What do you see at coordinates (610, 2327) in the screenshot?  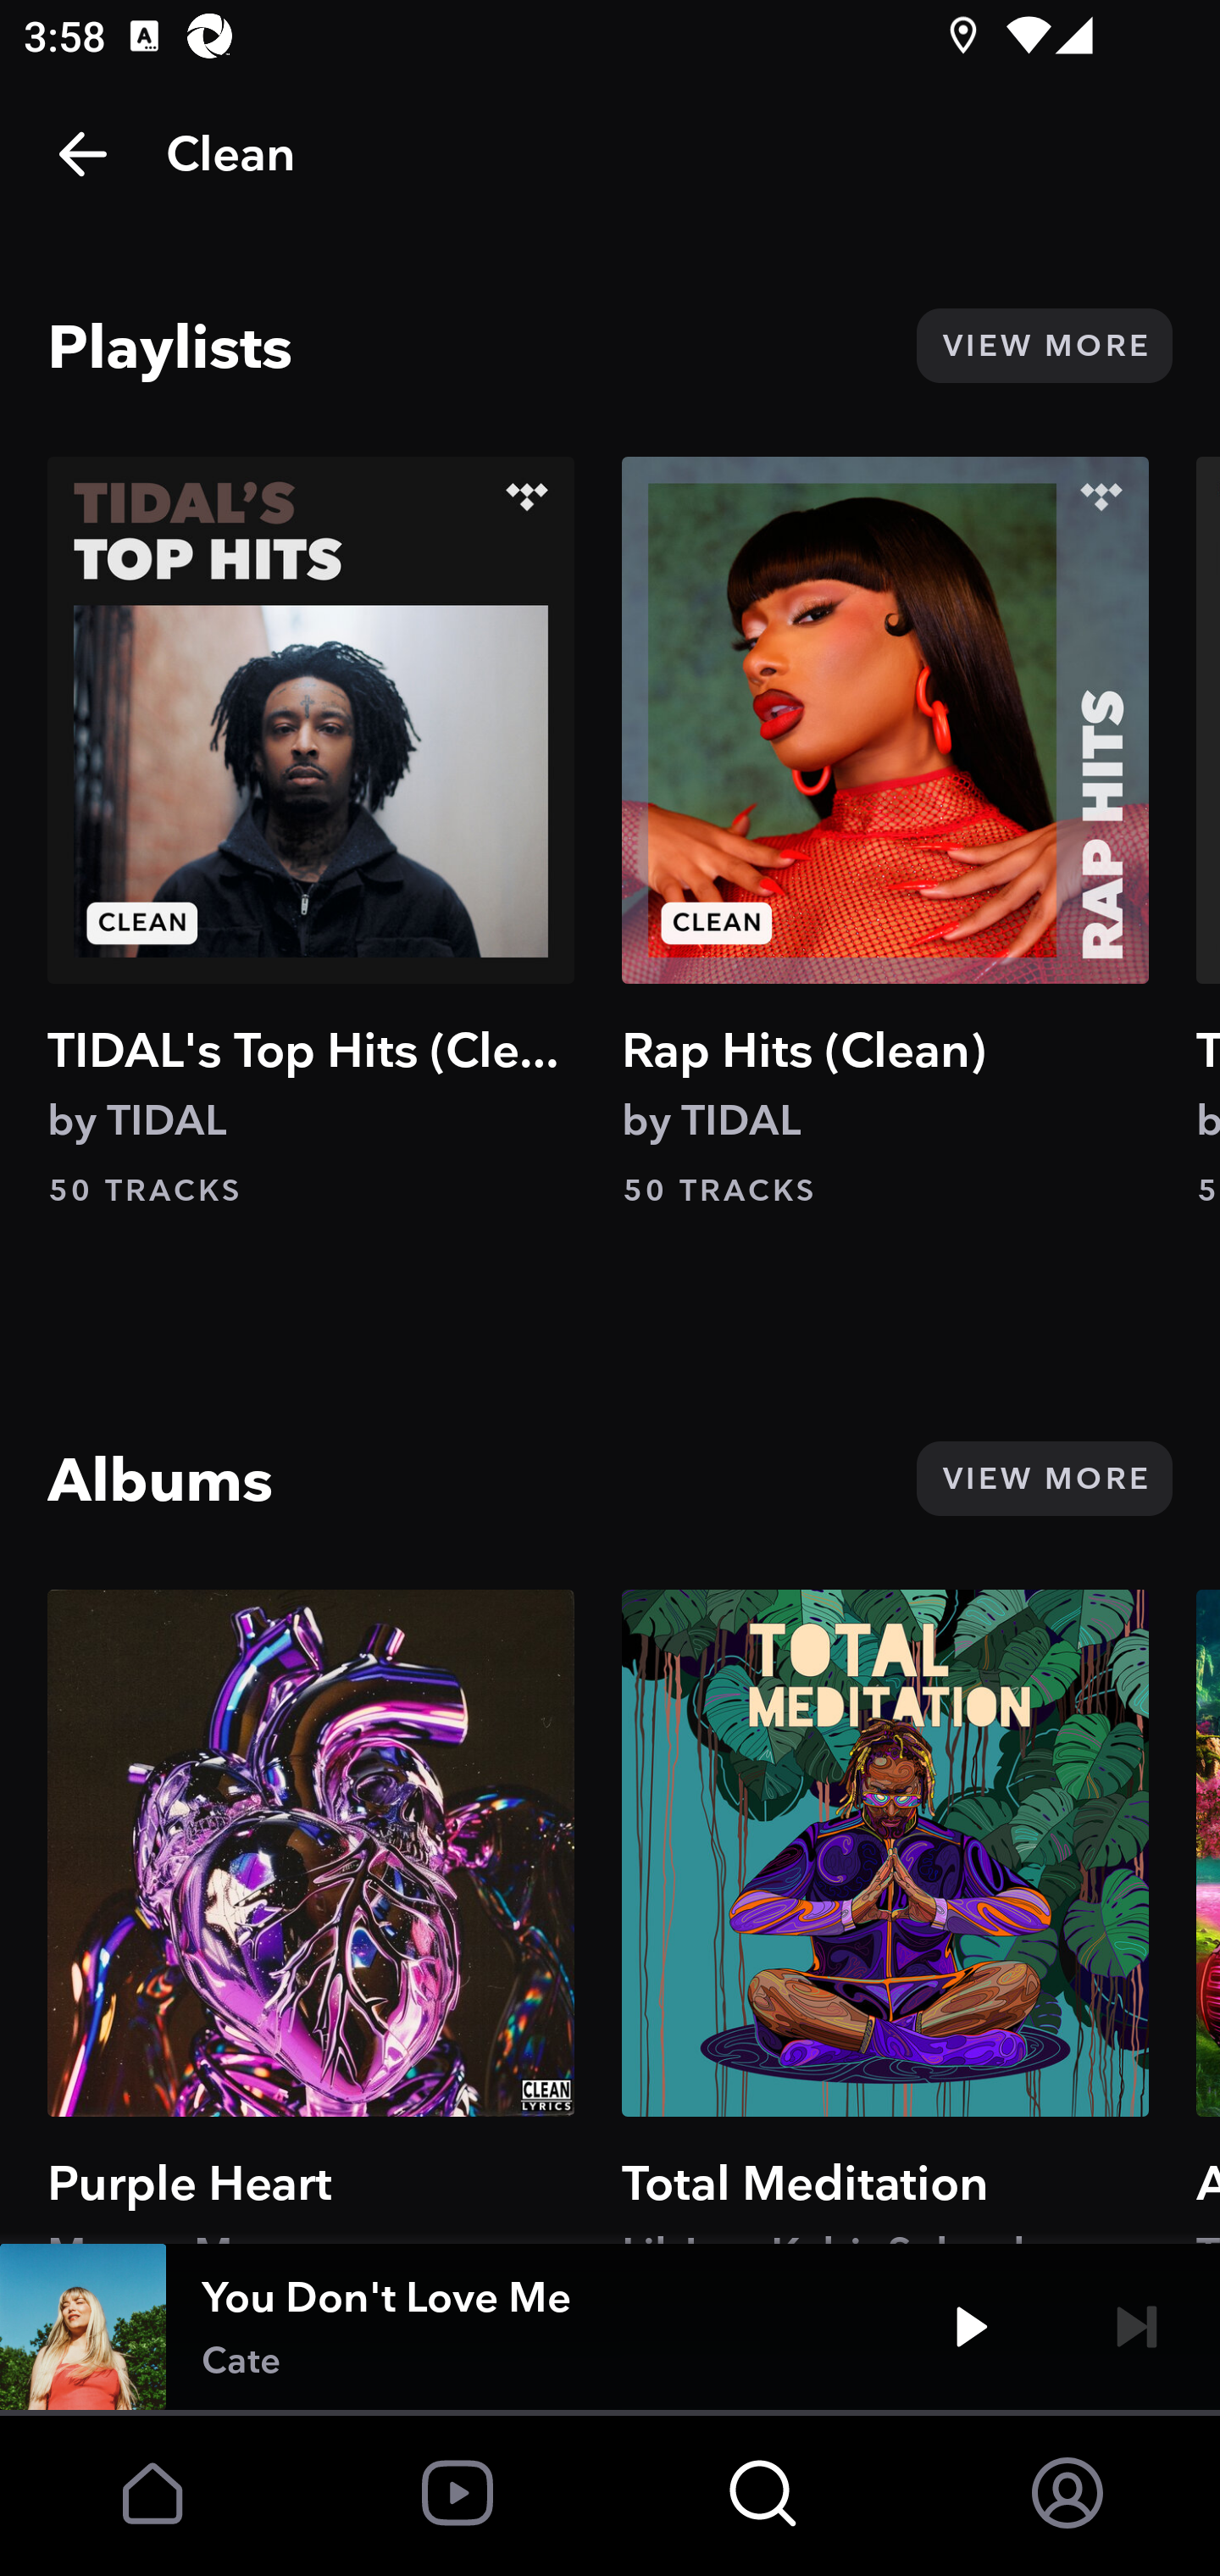 I see `You Don't Love Me Cate Play` at bounding box center [610, 2327].